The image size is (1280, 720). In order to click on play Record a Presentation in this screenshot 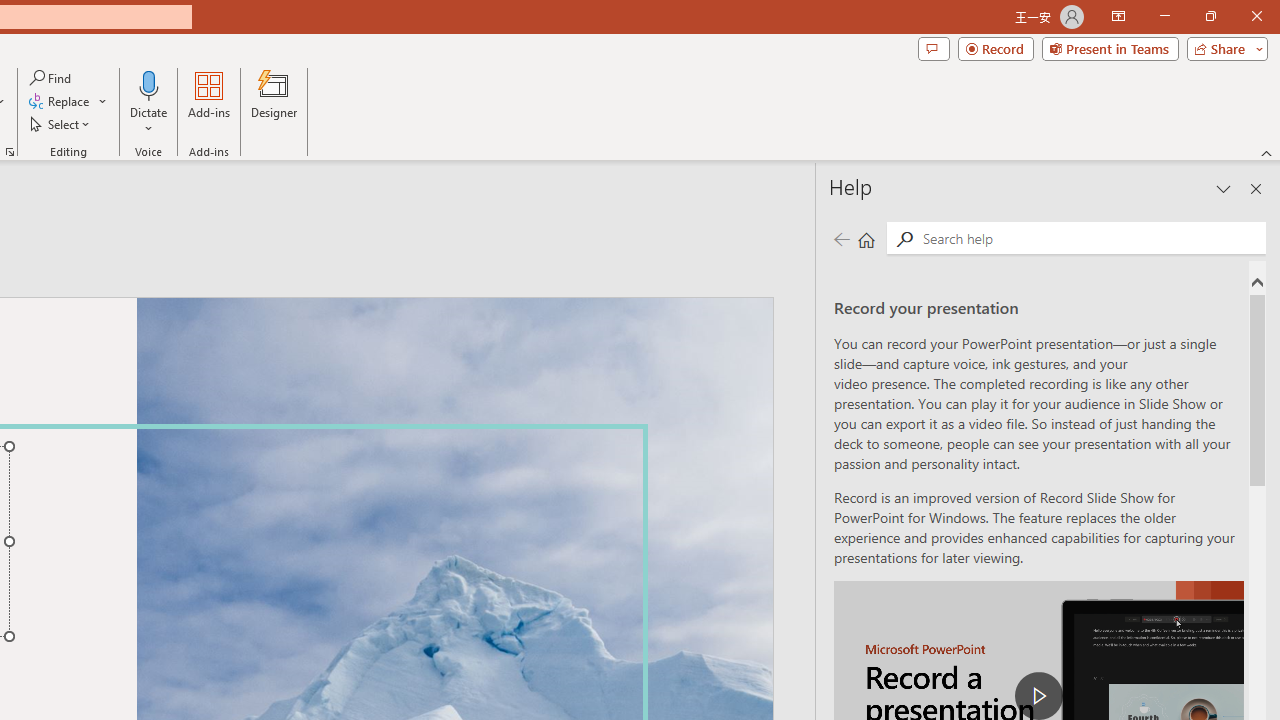, I will do `click(1038, 696)`.